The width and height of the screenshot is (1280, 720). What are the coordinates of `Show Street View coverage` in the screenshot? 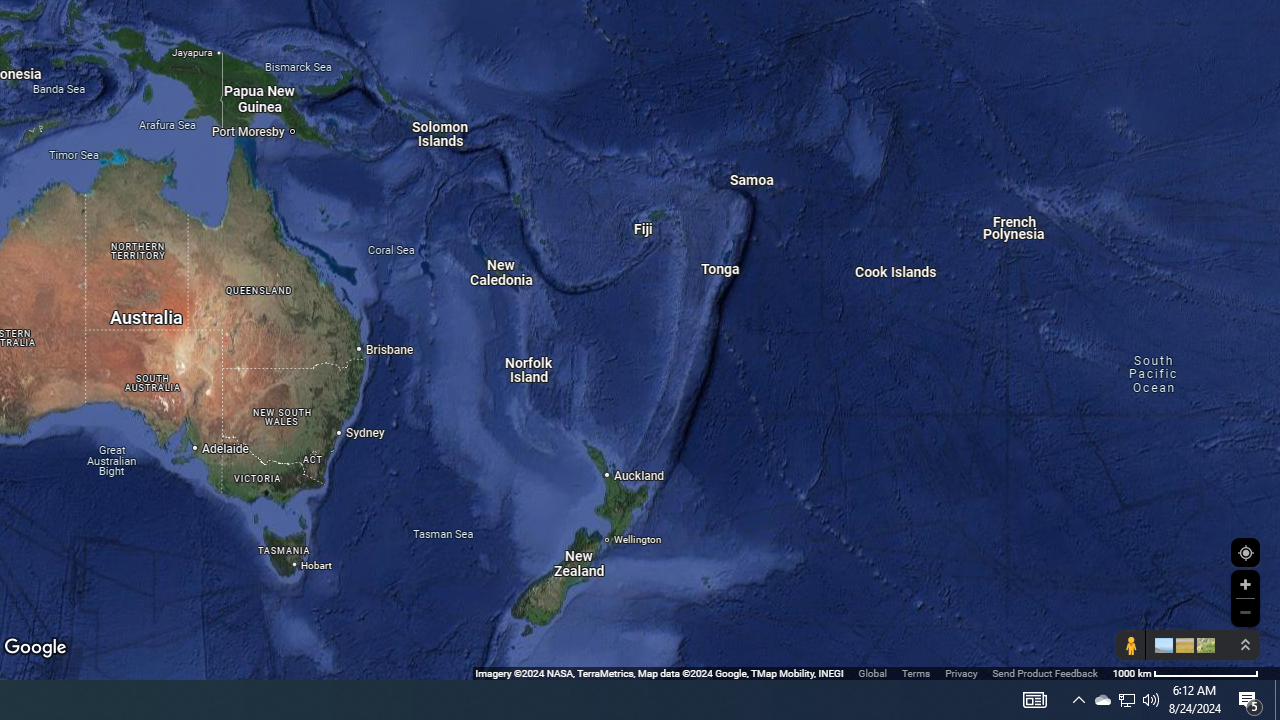 It's located at (1130, 645).